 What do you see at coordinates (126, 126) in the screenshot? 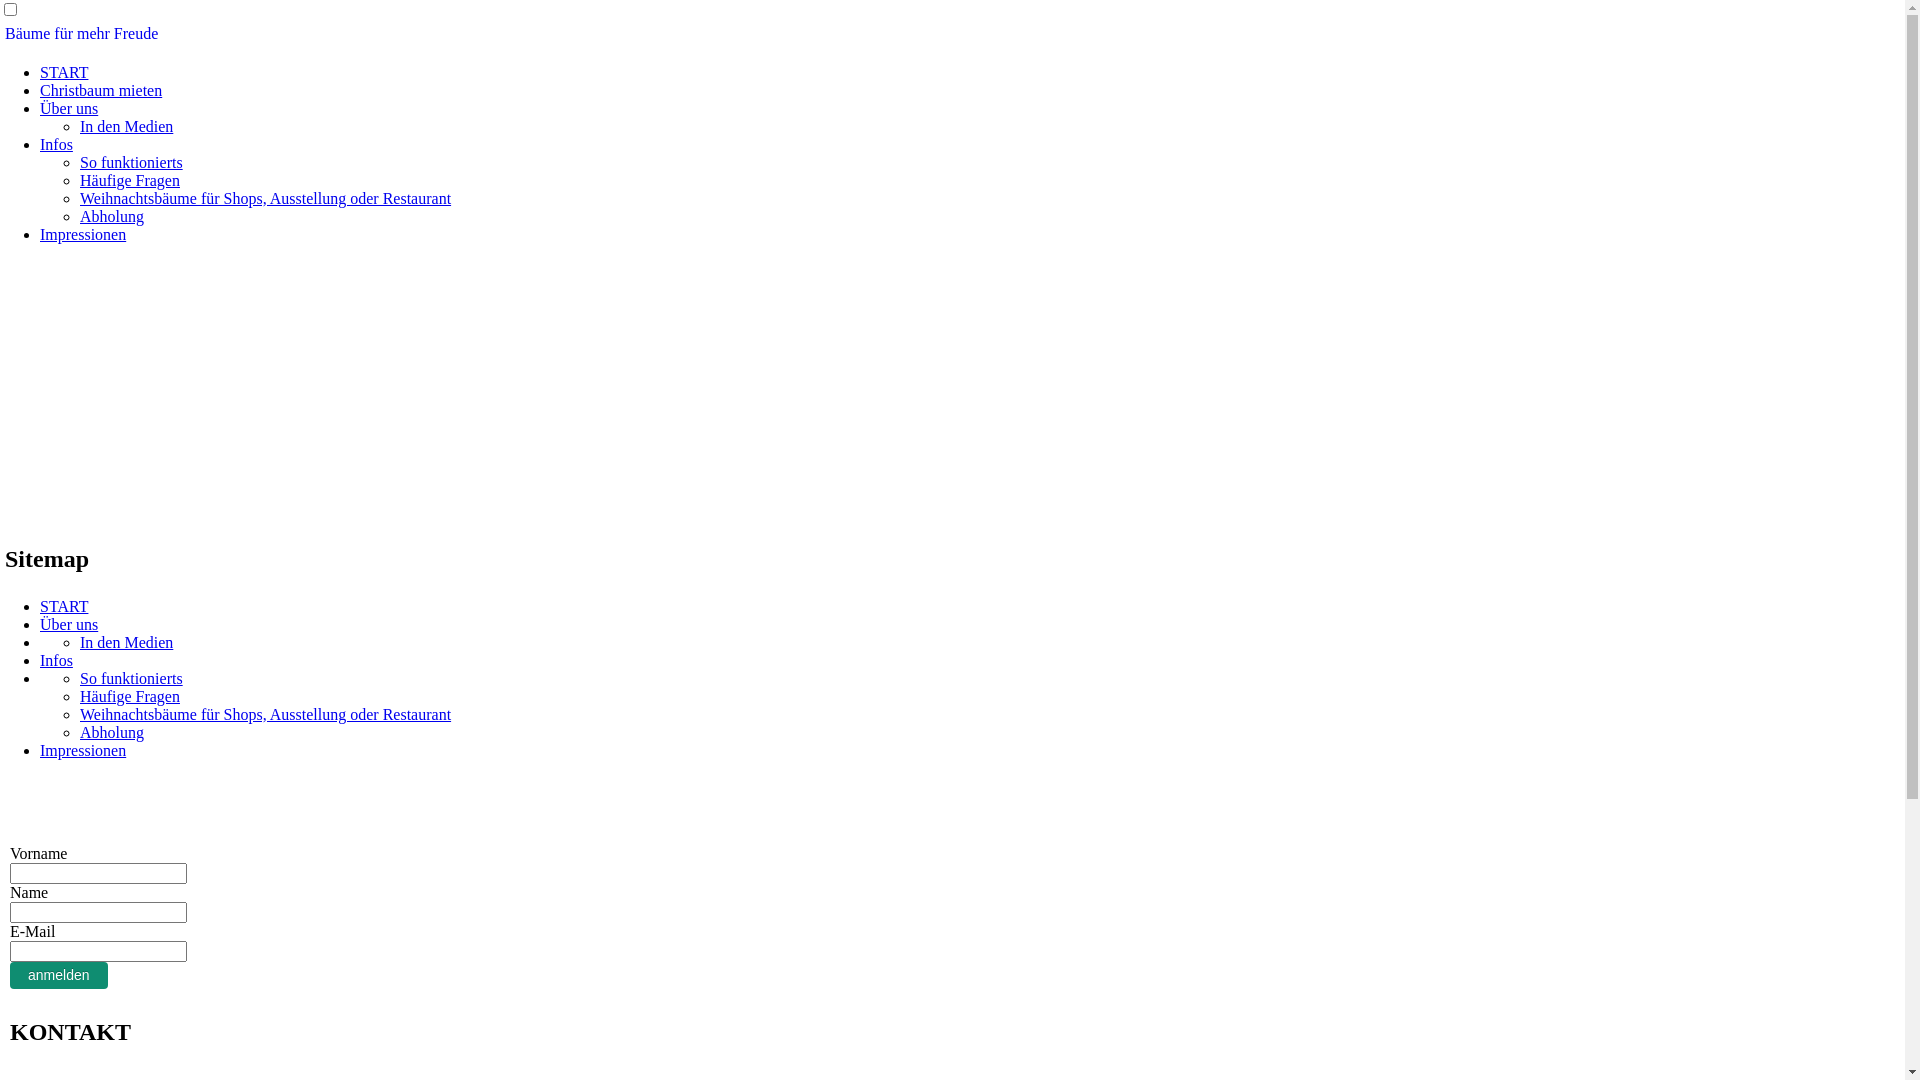
I see `In den Medien` at bounding box center [126, 126].